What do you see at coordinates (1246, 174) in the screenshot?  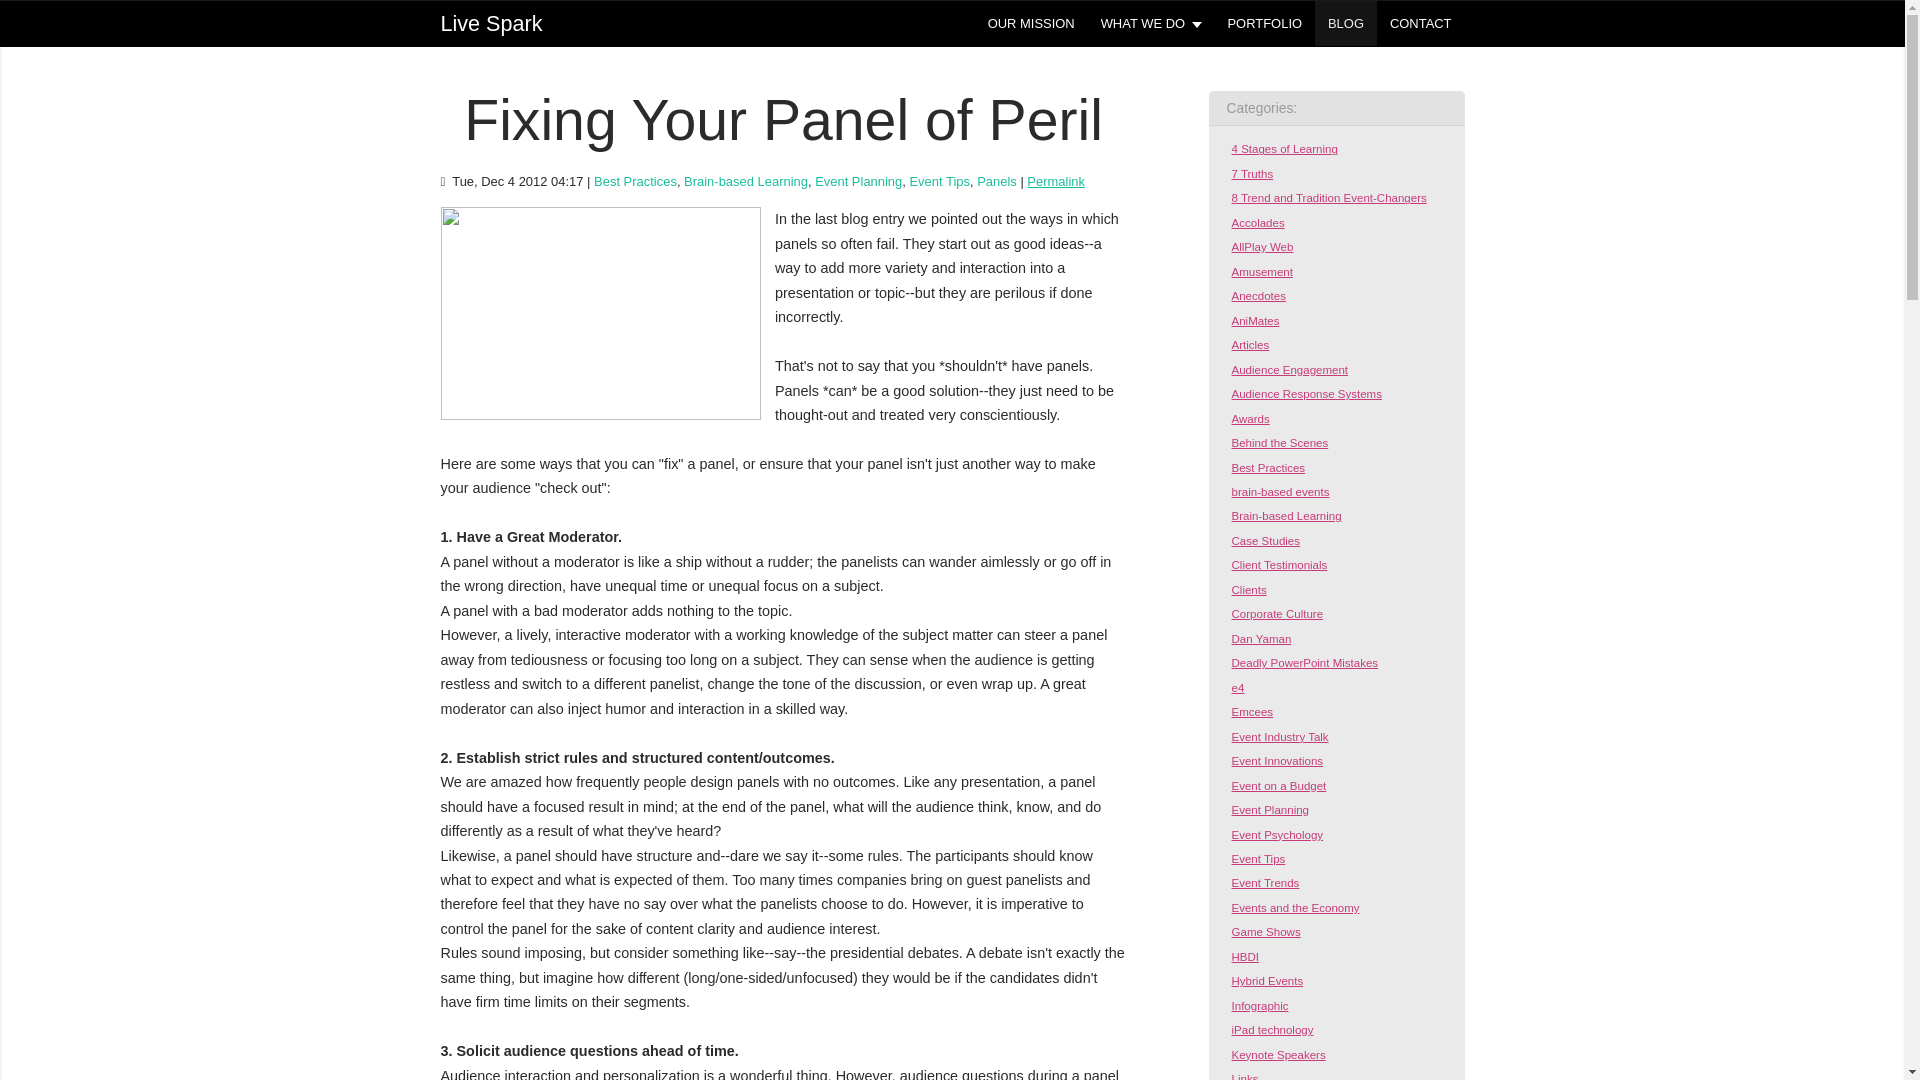 I see `7 Truths` at bounding box center [1246, 174].